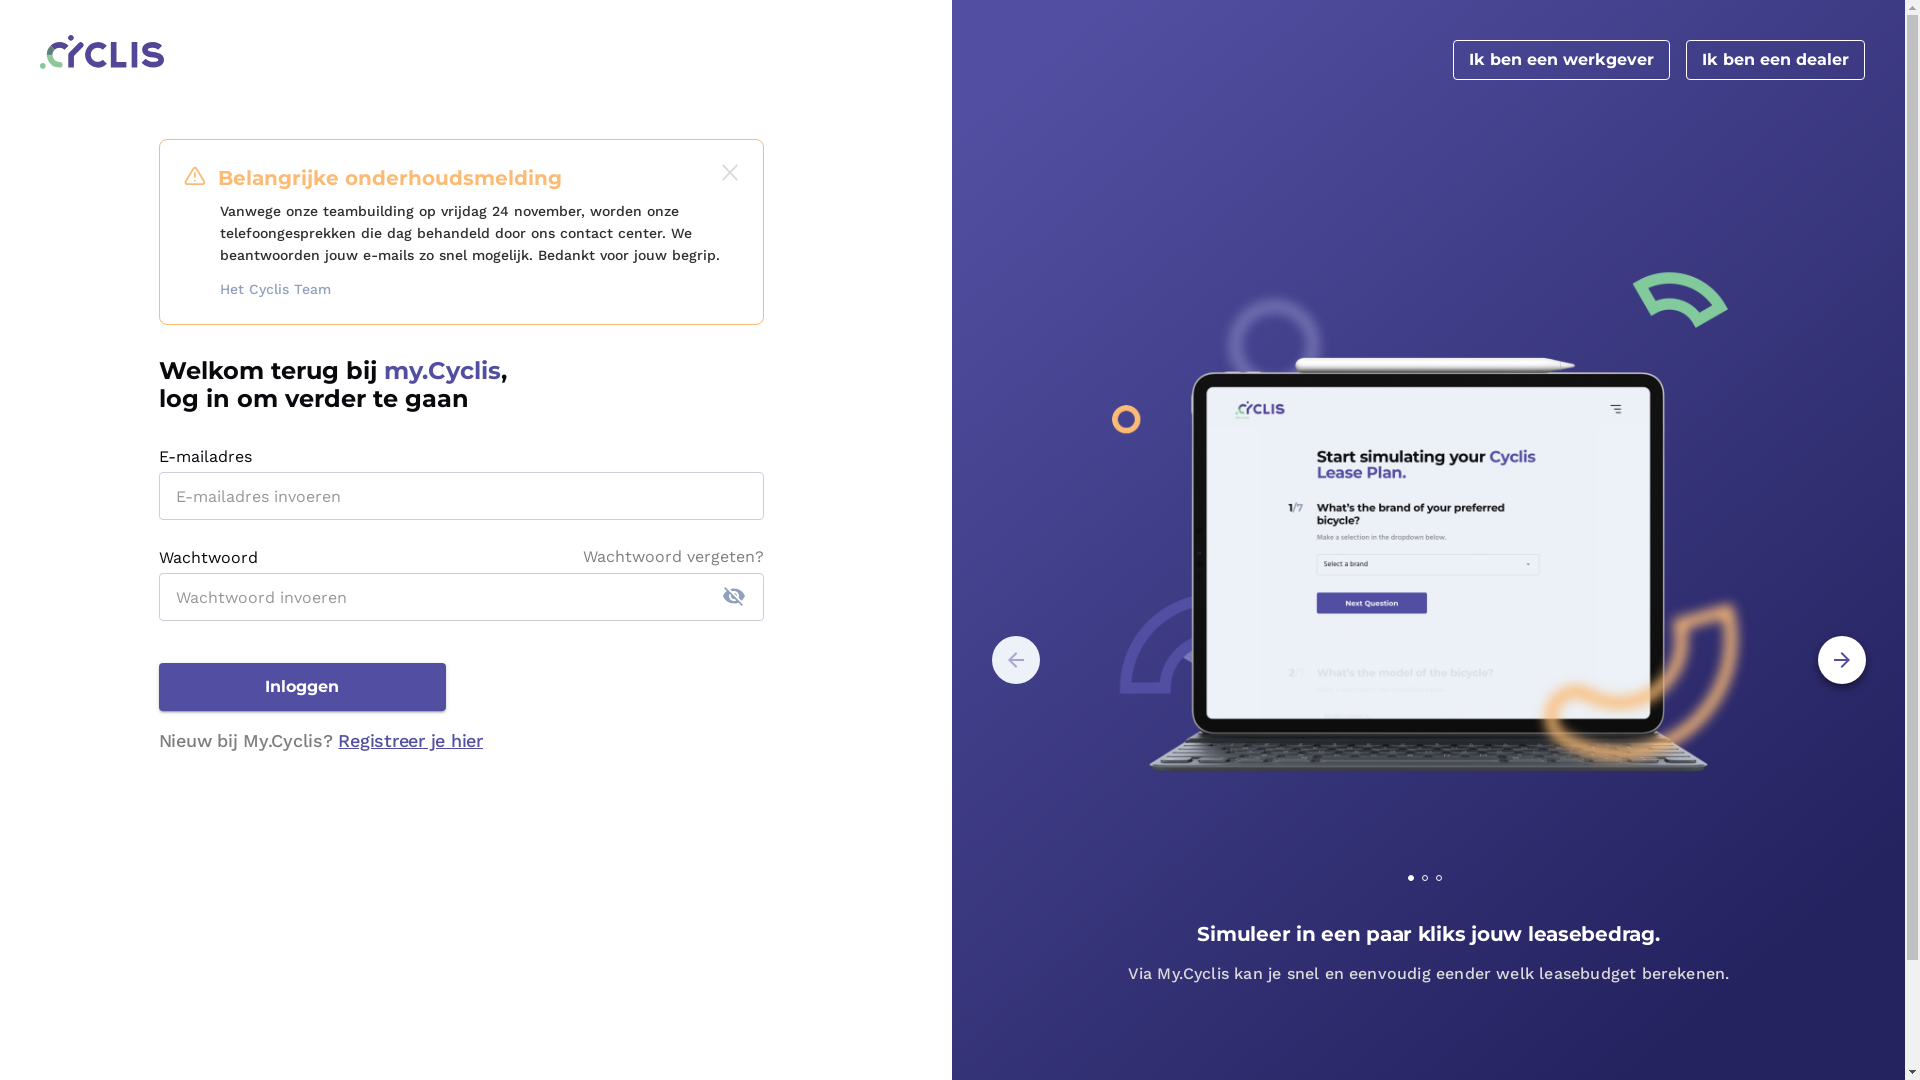 The image size is (1920, 1080). What do you see at coordinates (1562, 60) in the screenshot?
I see `Ik ben een werkgever` at bounding box center [1562, 60].